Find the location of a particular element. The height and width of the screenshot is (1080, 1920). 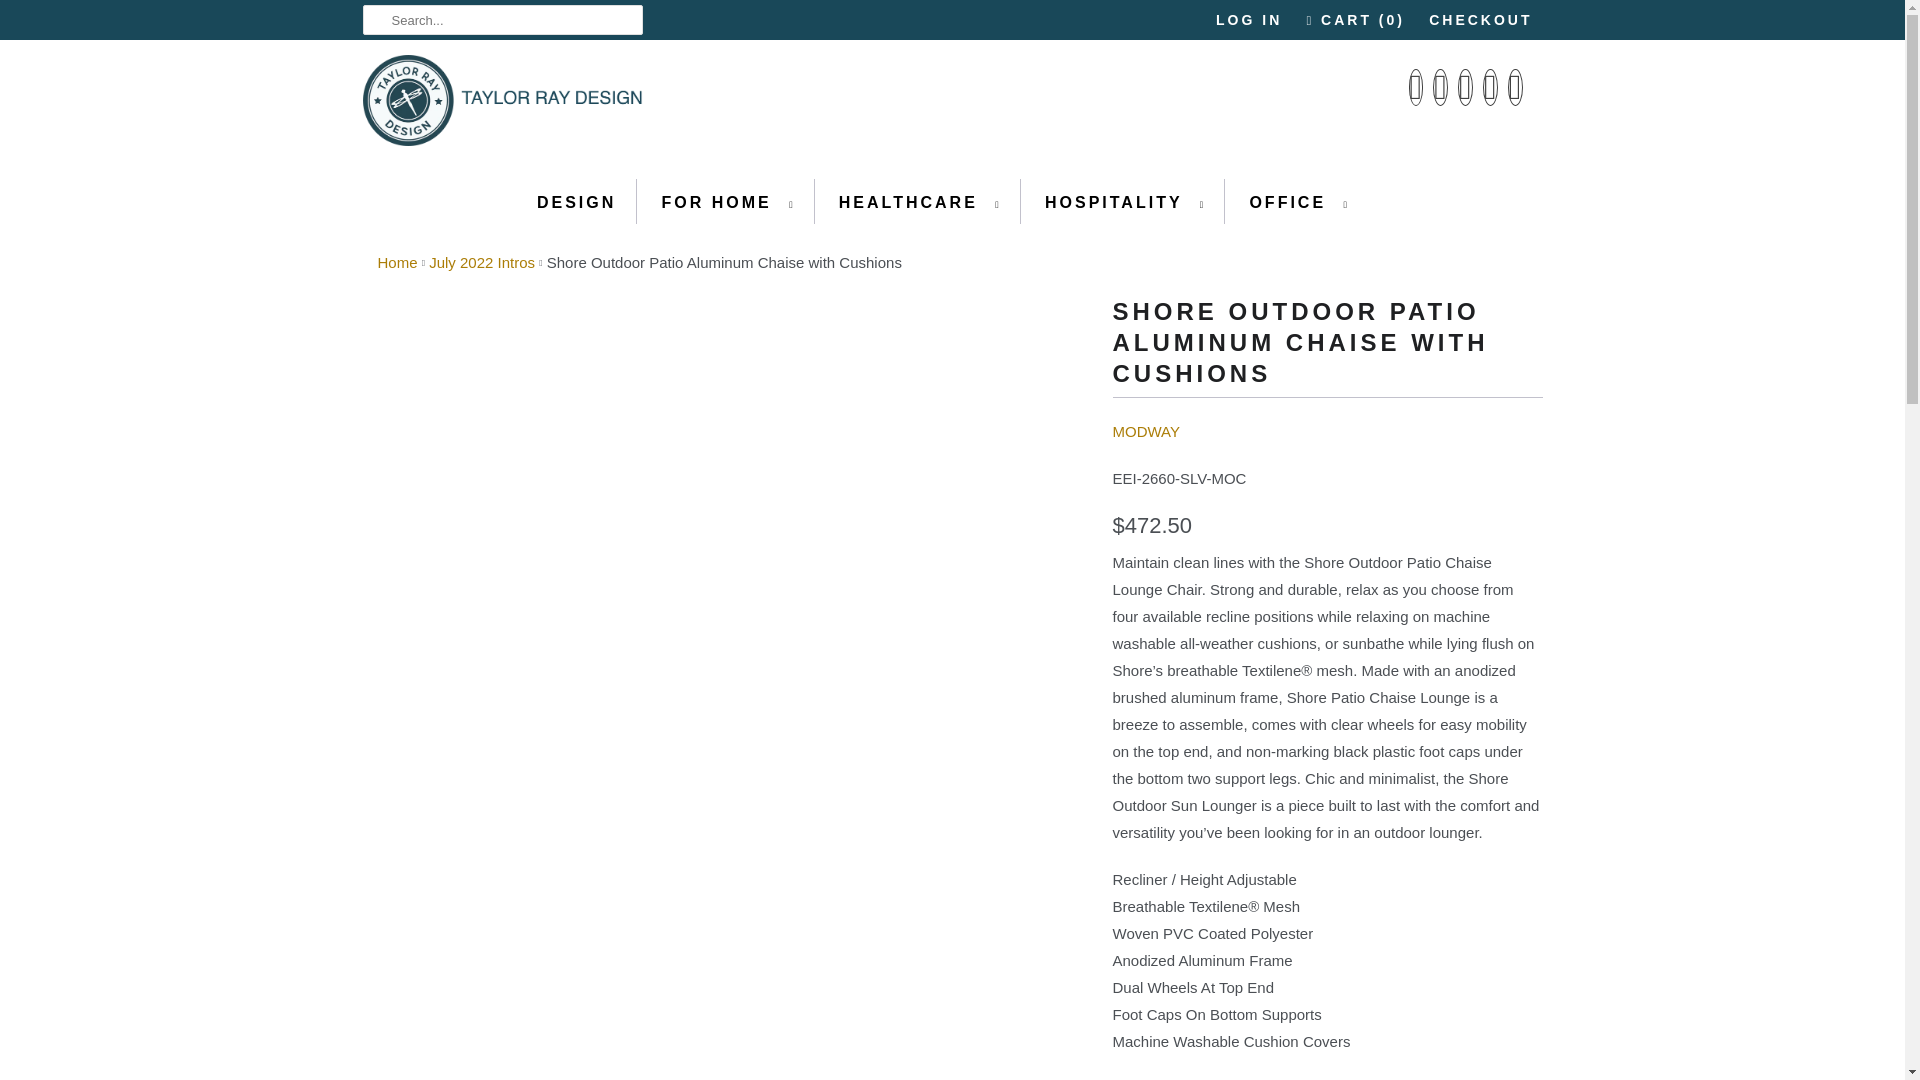

LOG IN is located at coordinates (1248, 20).